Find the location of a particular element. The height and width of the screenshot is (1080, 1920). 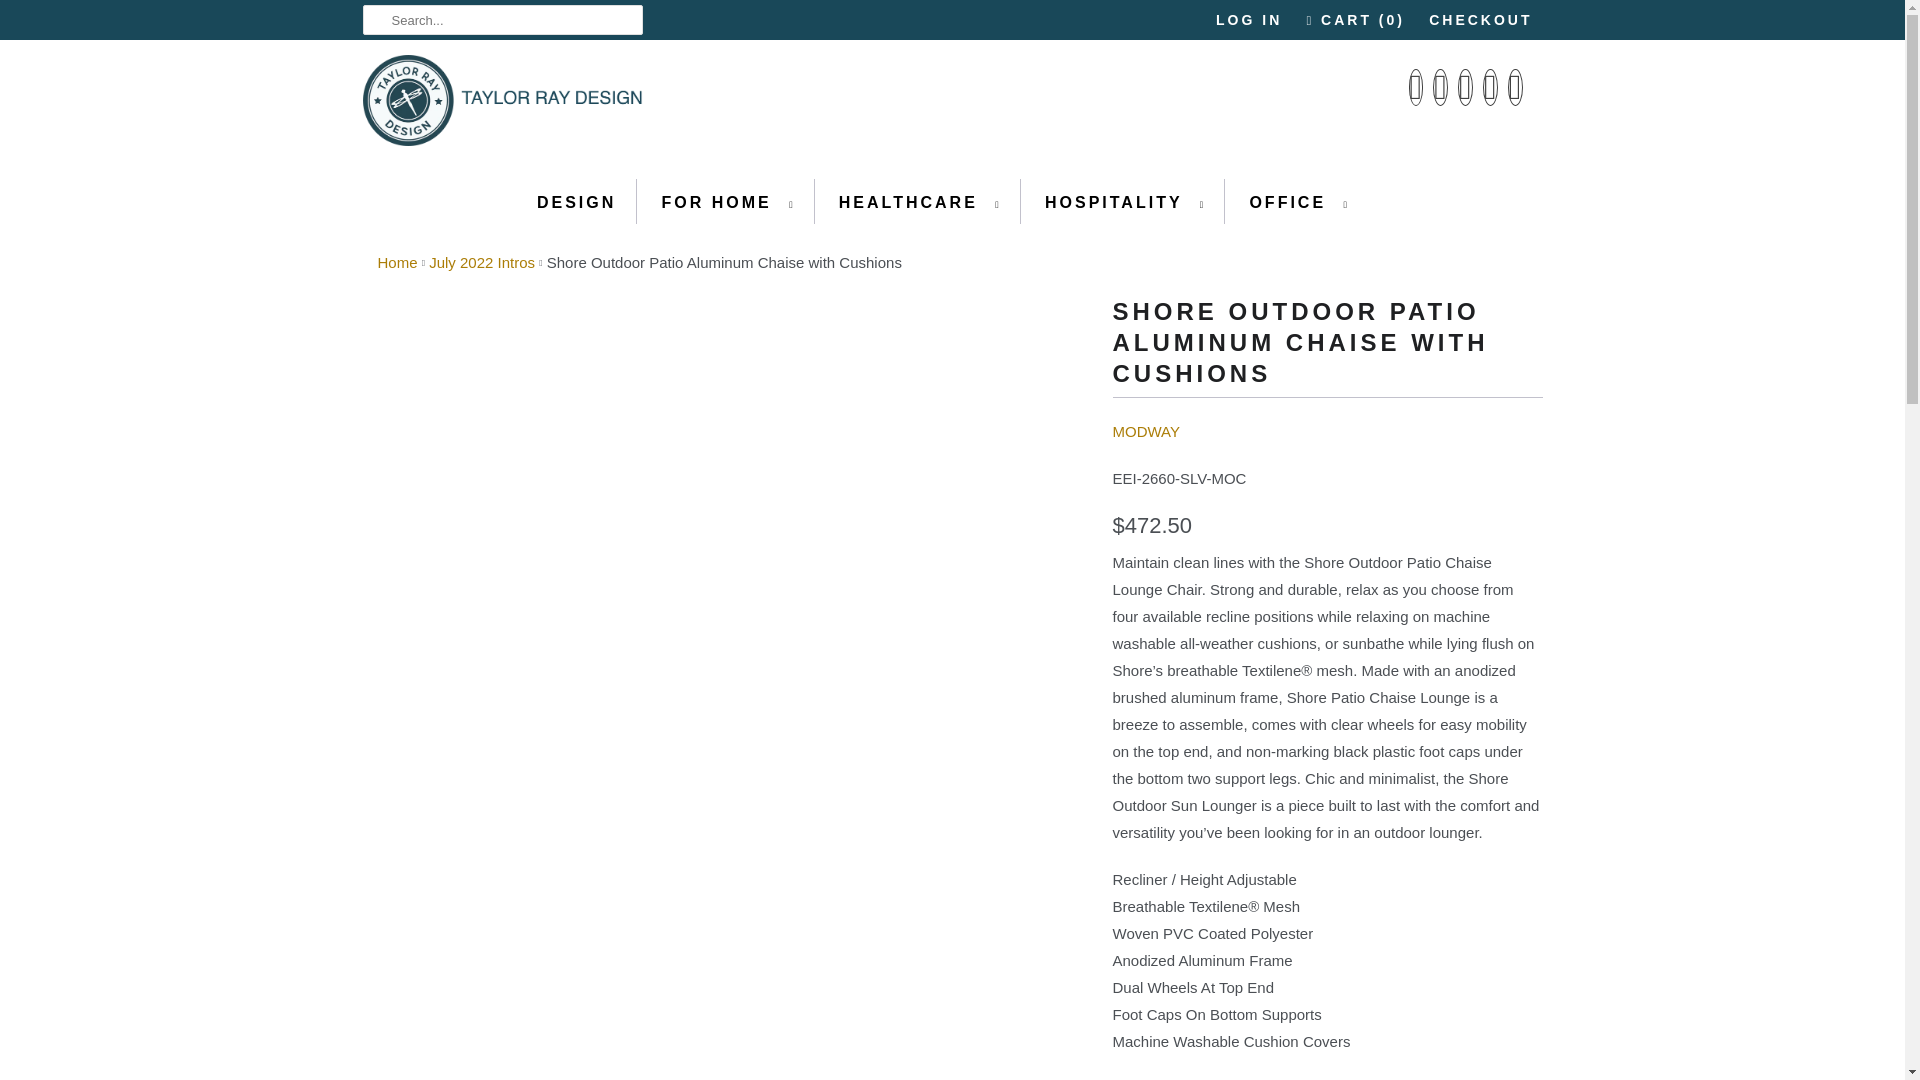

LOG IN is located at coordinates (1248, 20).